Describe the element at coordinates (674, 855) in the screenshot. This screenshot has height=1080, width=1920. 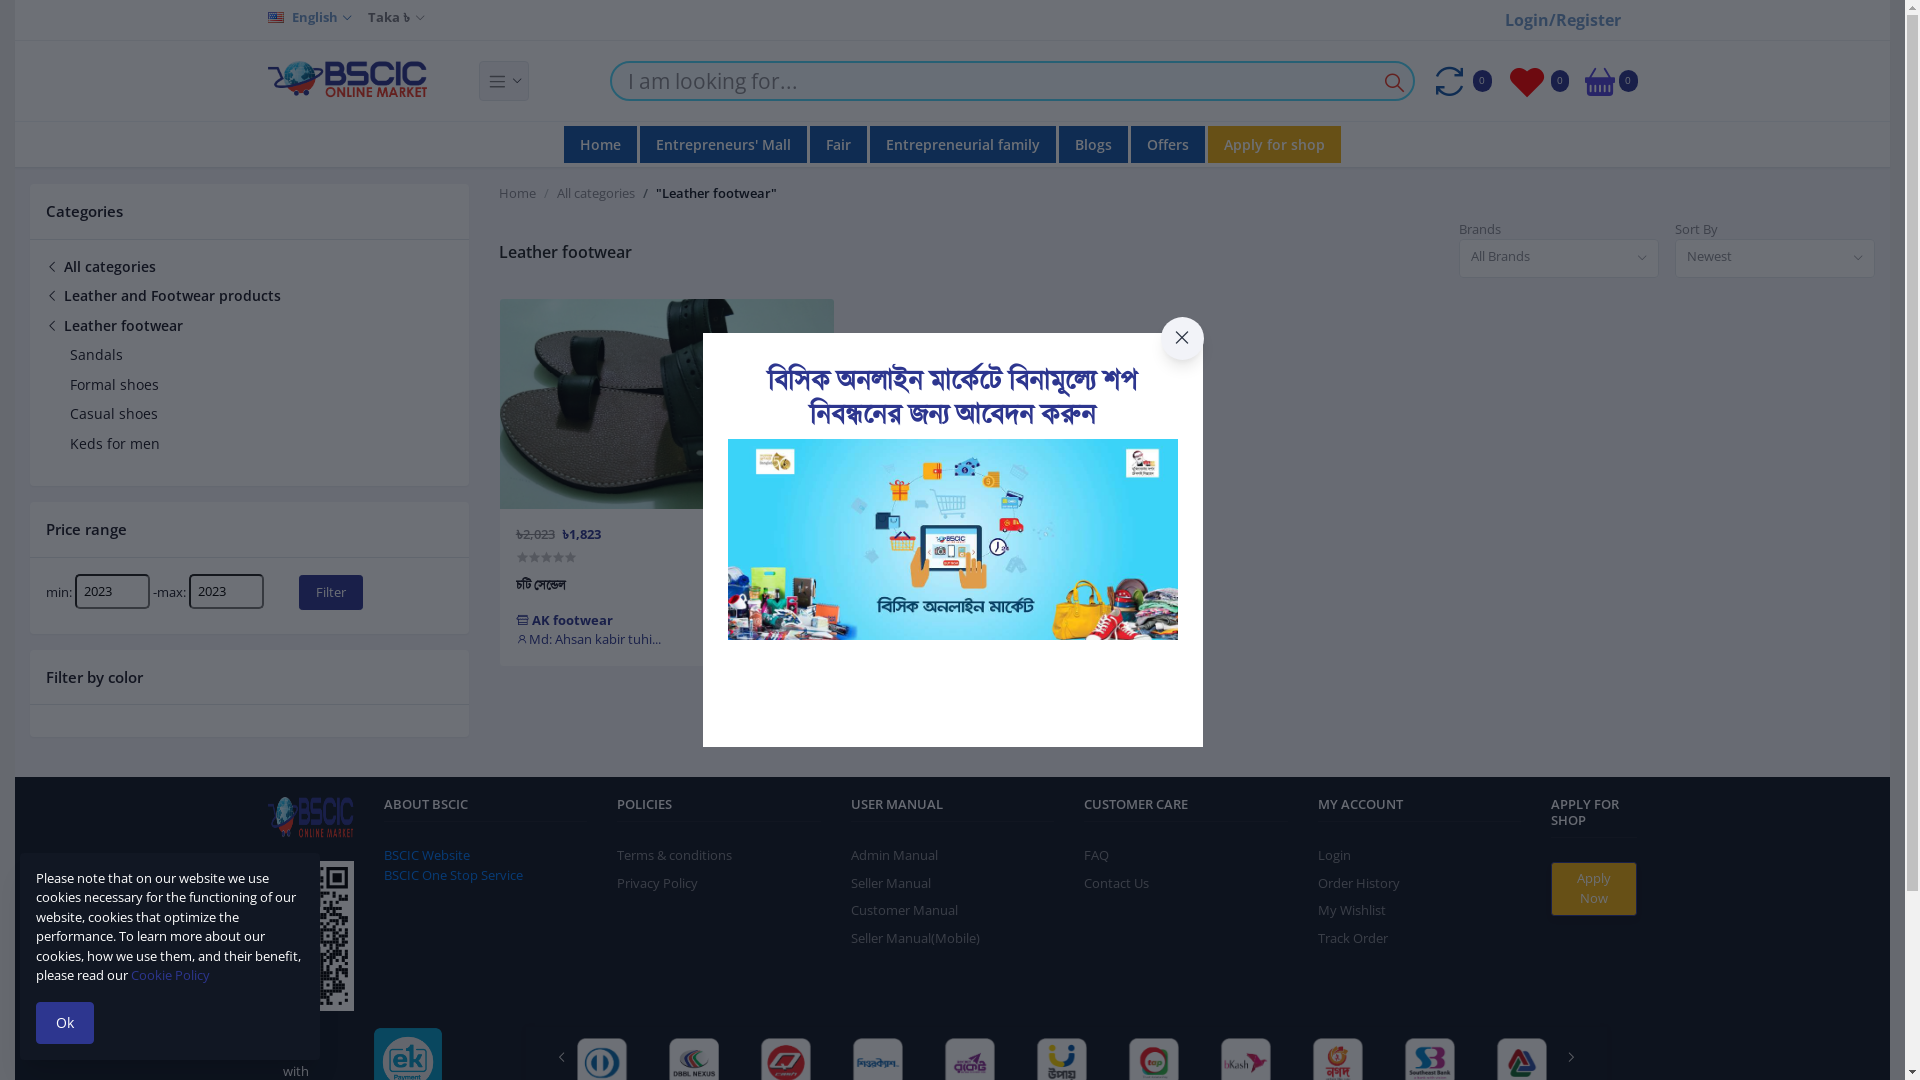
I see `Terms & conditions` at that location.